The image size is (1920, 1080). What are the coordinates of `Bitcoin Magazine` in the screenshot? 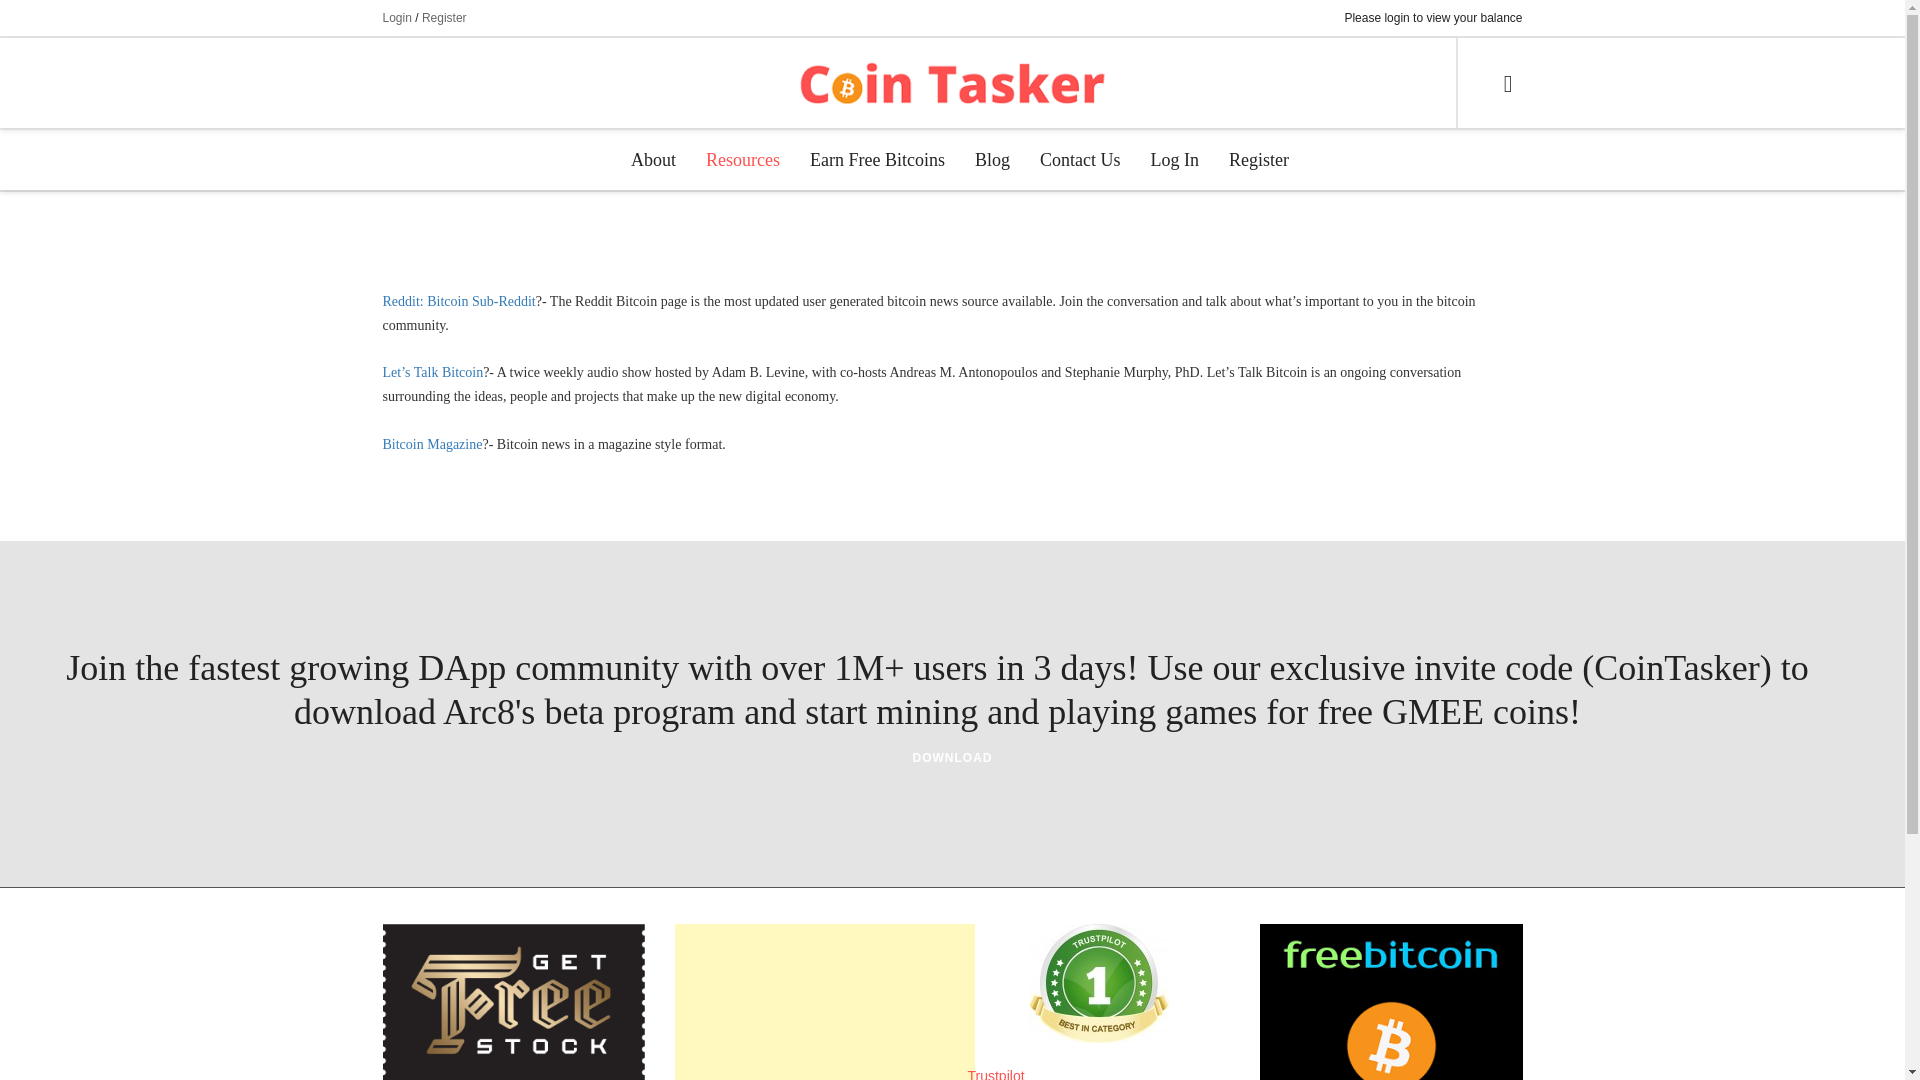 It's located at (432, 444).